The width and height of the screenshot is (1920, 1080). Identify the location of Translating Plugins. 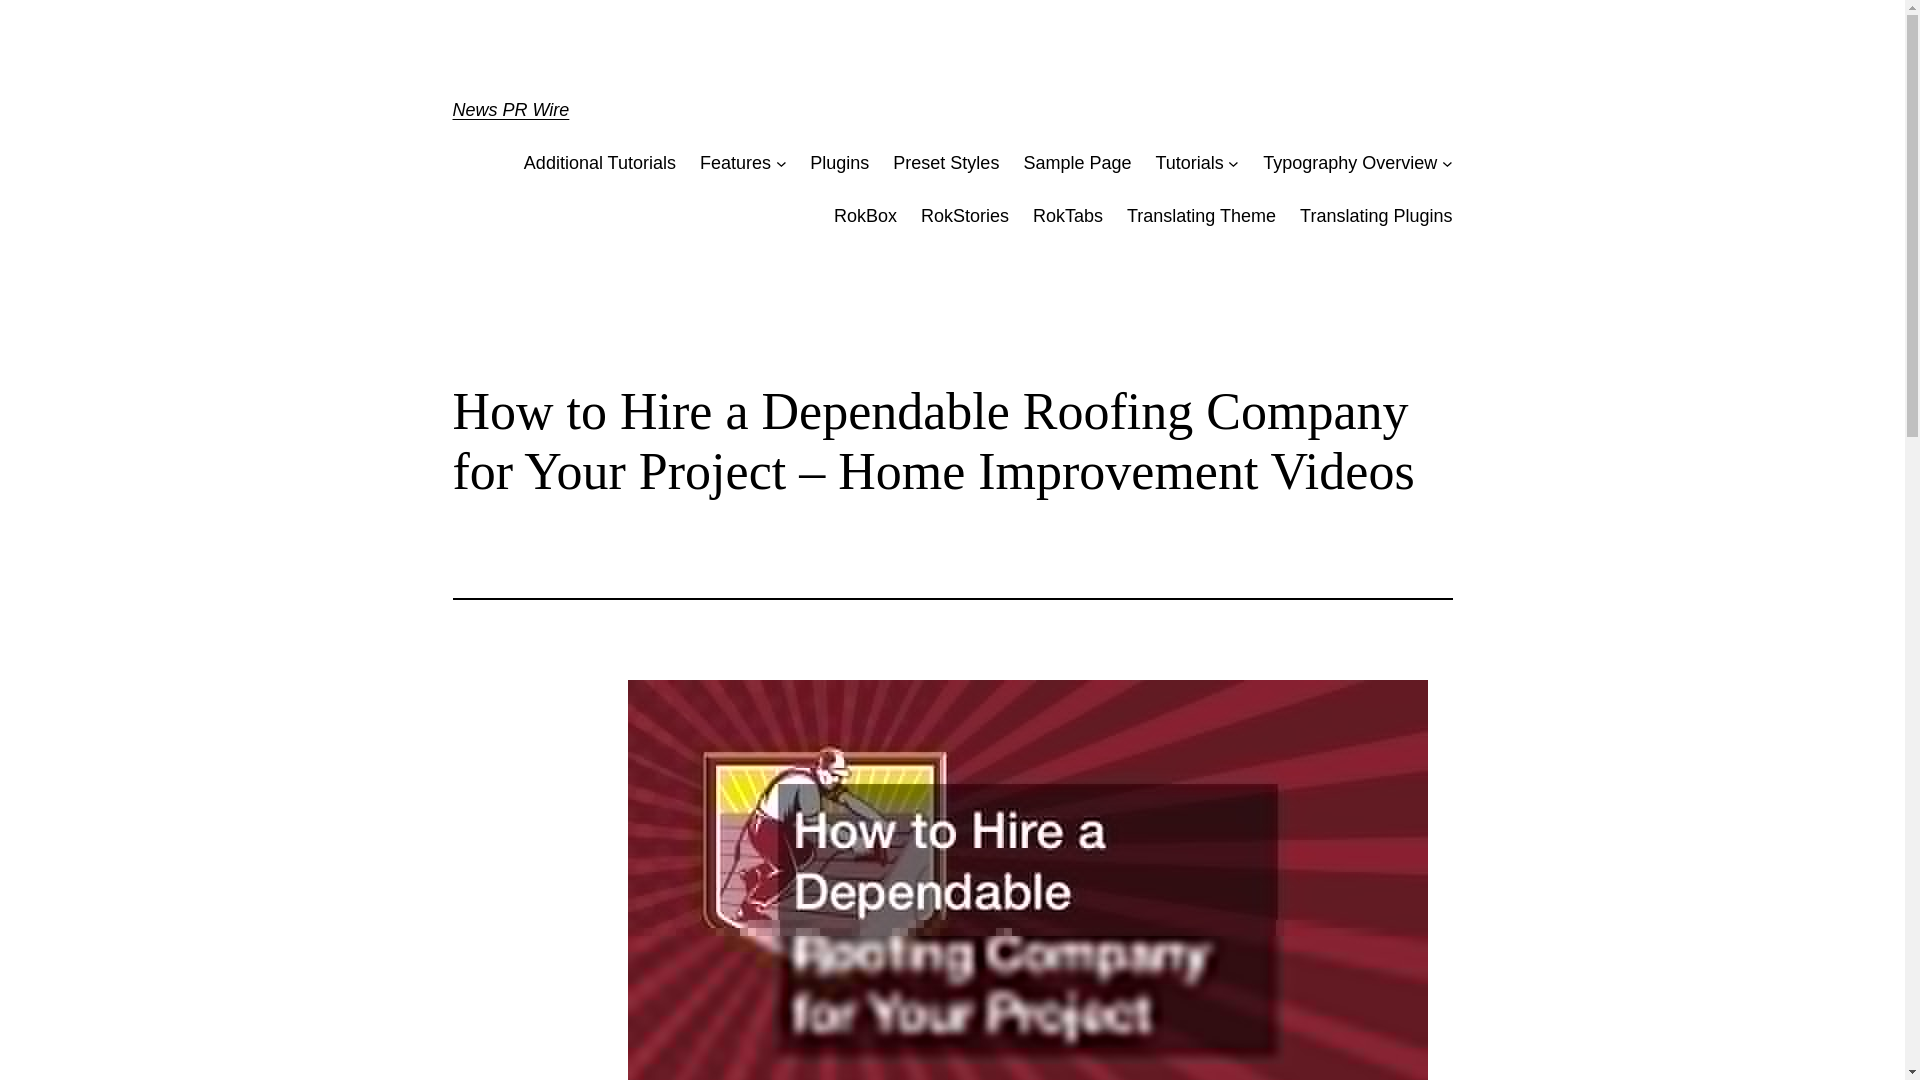
(1375, 216).